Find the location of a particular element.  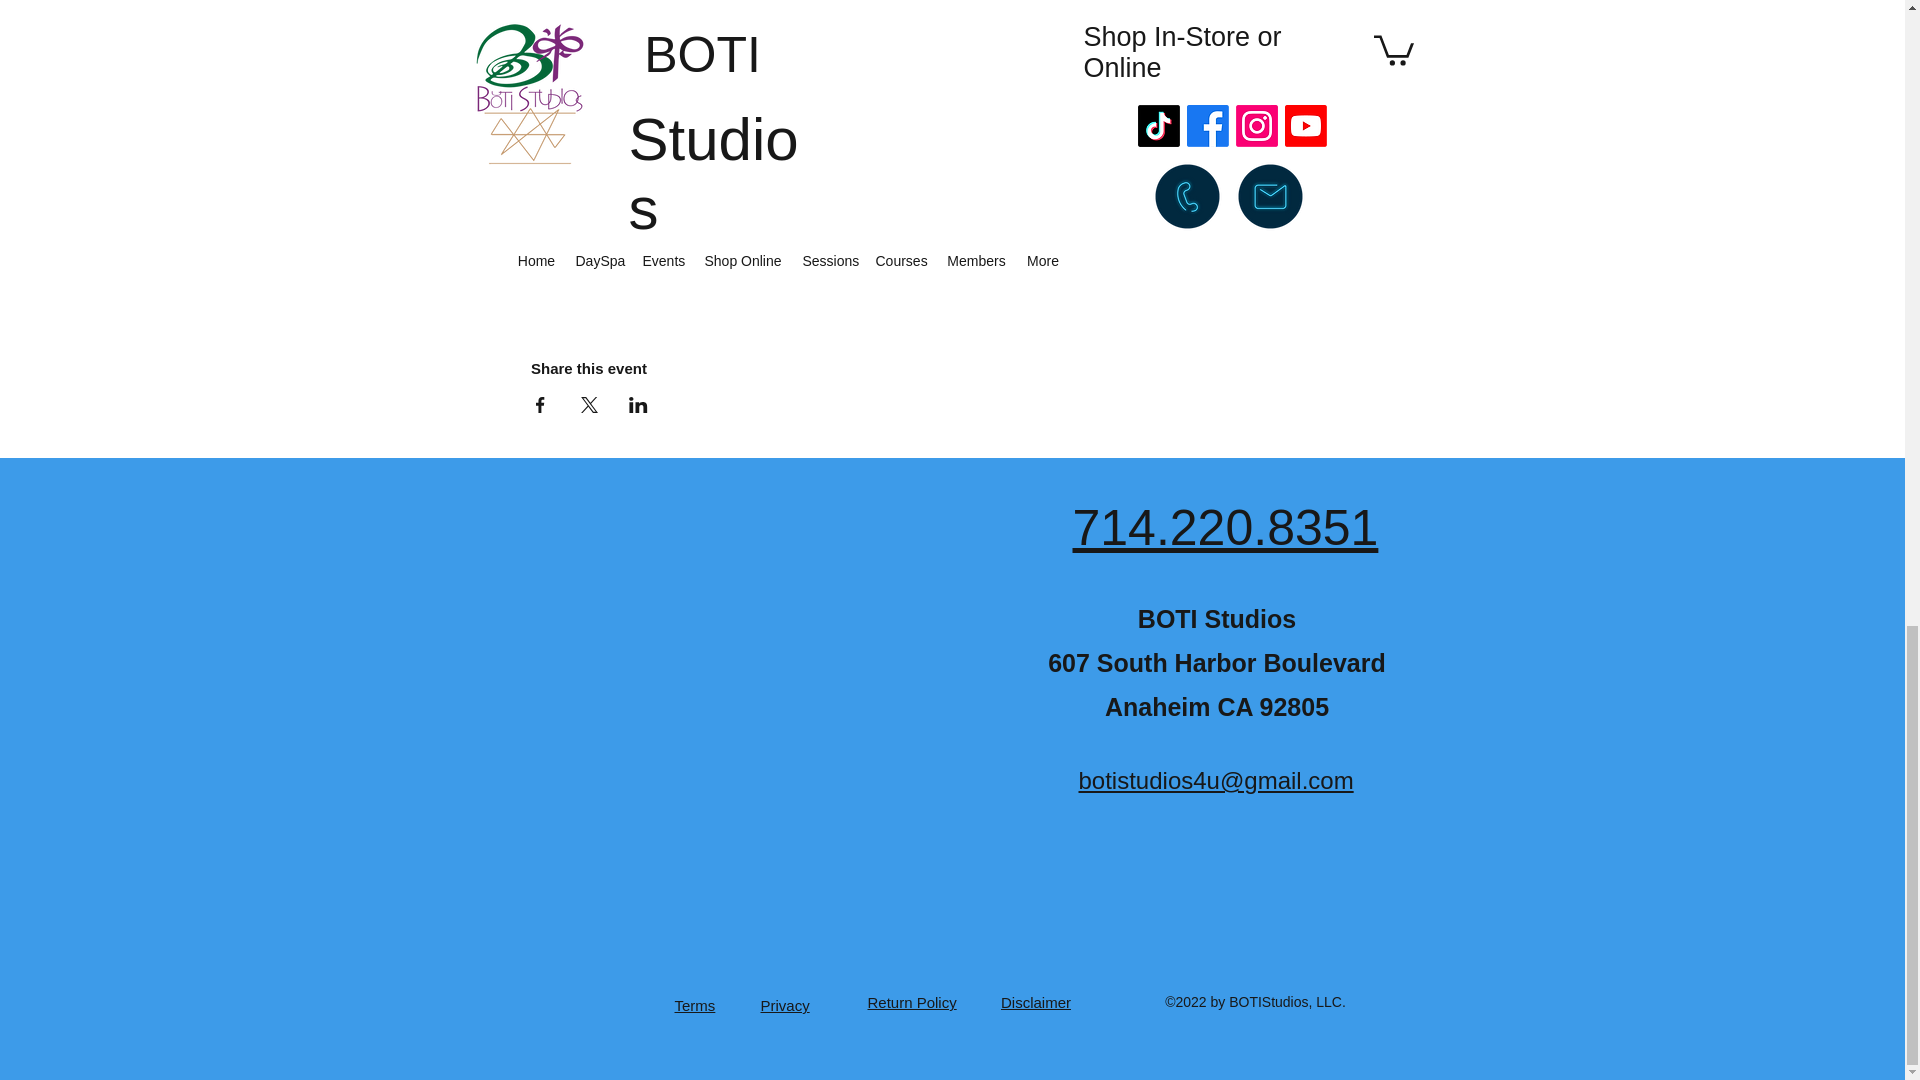

Disclaimer is located at coordinates (1036, 1002).